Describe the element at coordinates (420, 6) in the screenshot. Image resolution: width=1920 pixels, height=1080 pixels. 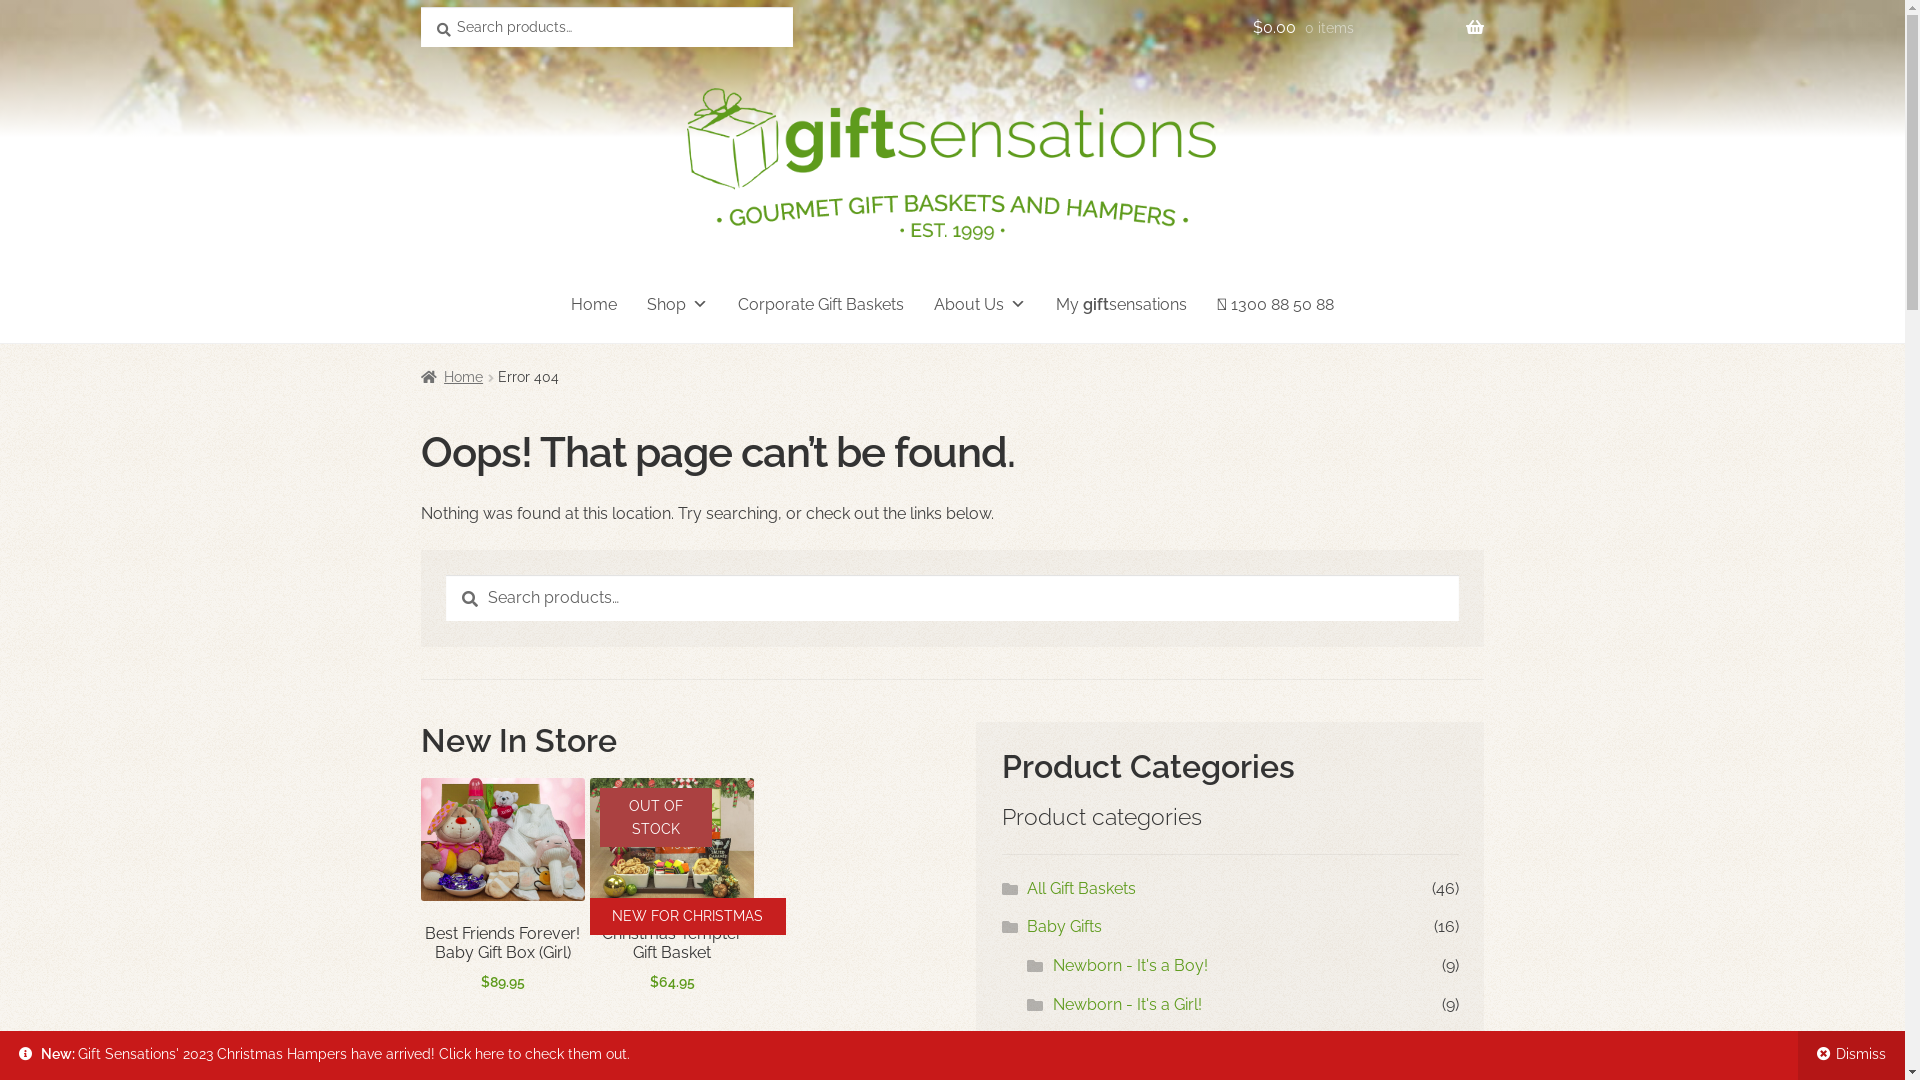
I see `Search` at that location.